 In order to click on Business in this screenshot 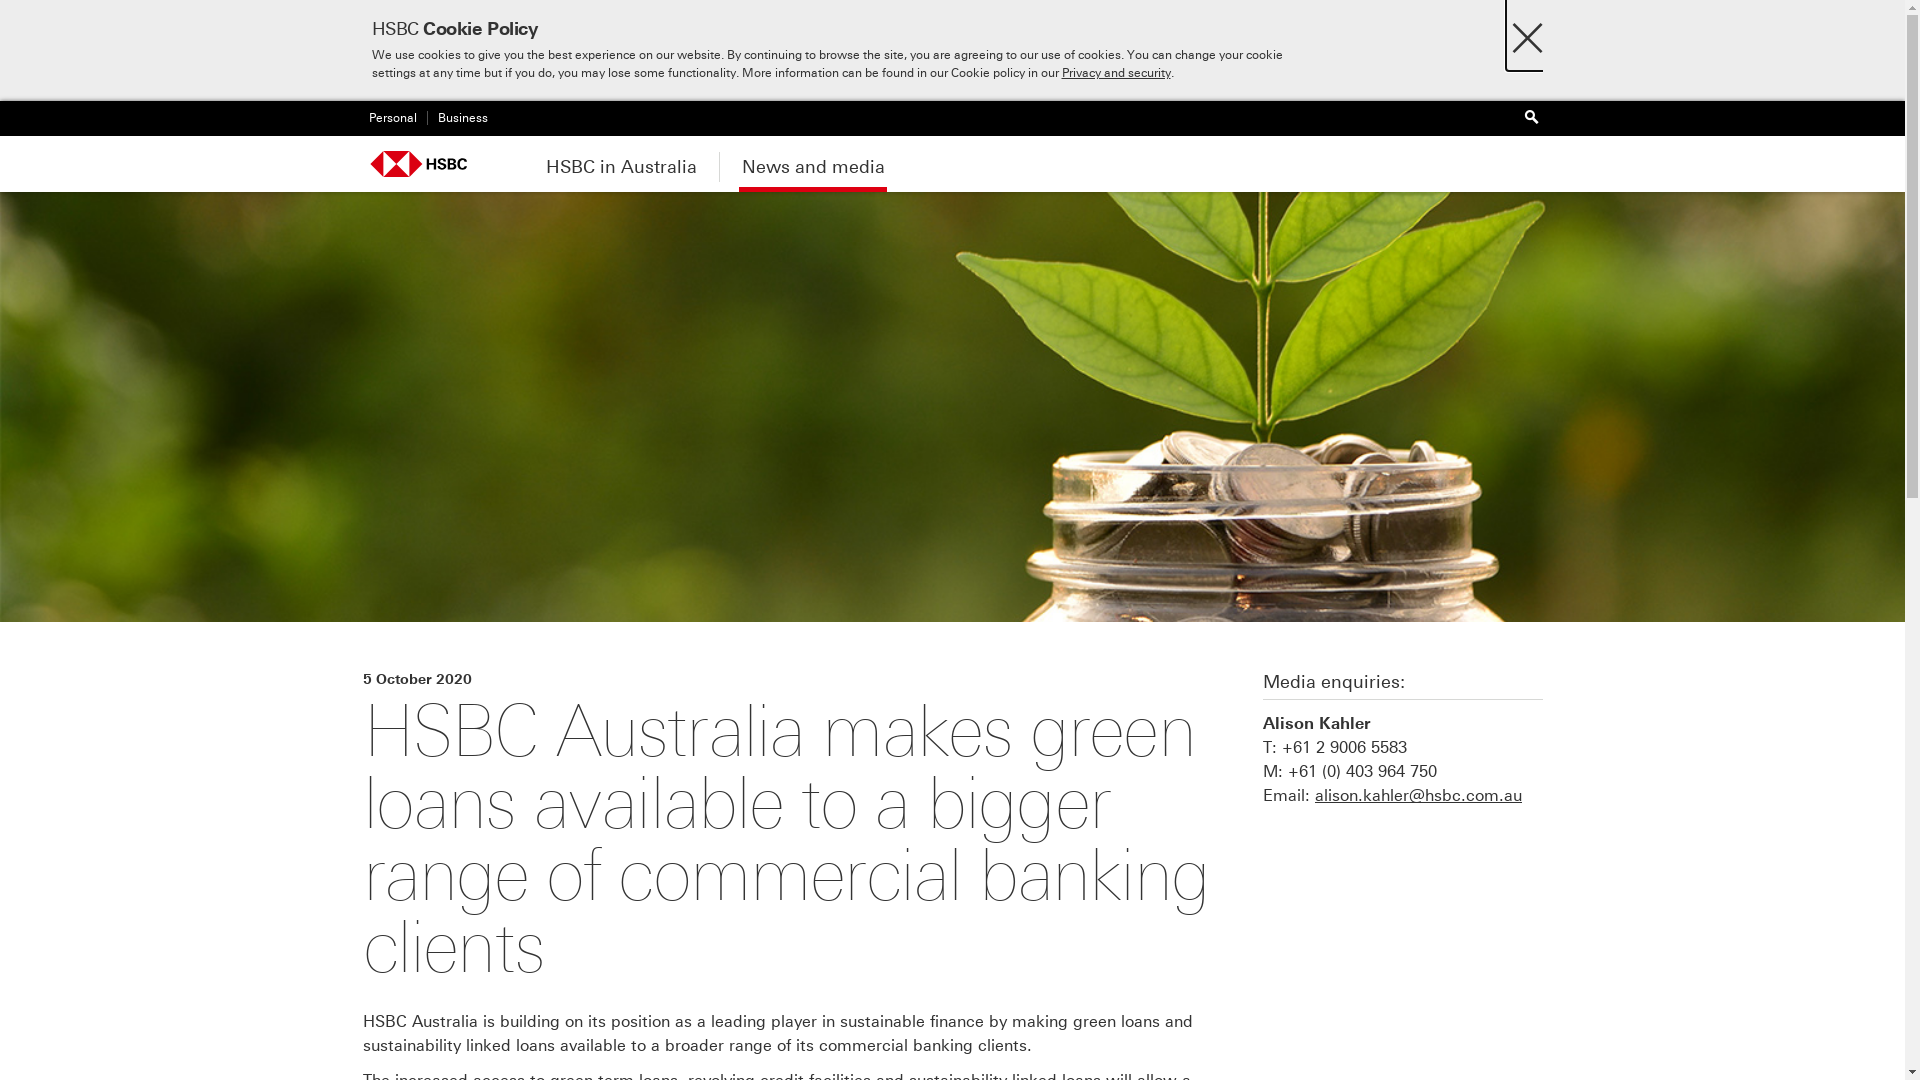, I will do `click(456, 118)`.